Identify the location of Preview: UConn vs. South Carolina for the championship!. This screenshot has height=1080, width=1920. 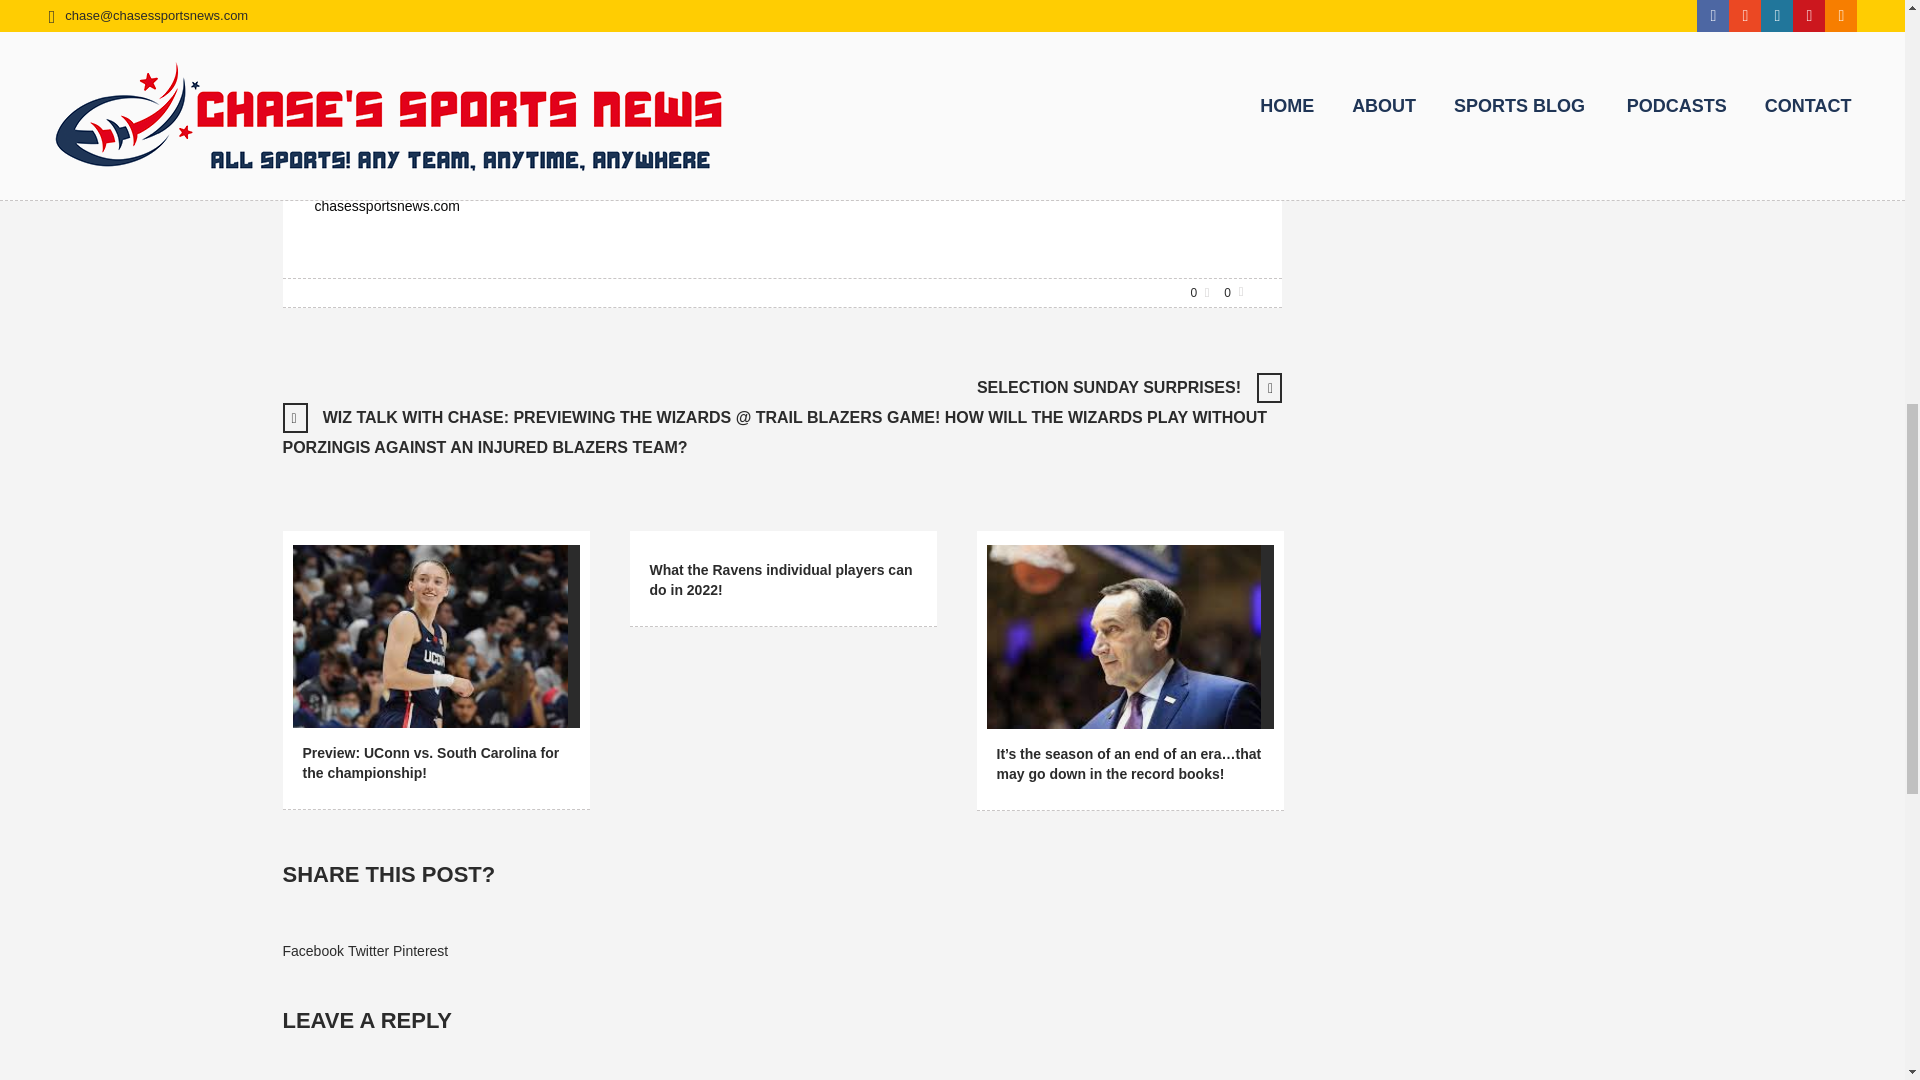
(428, 635).